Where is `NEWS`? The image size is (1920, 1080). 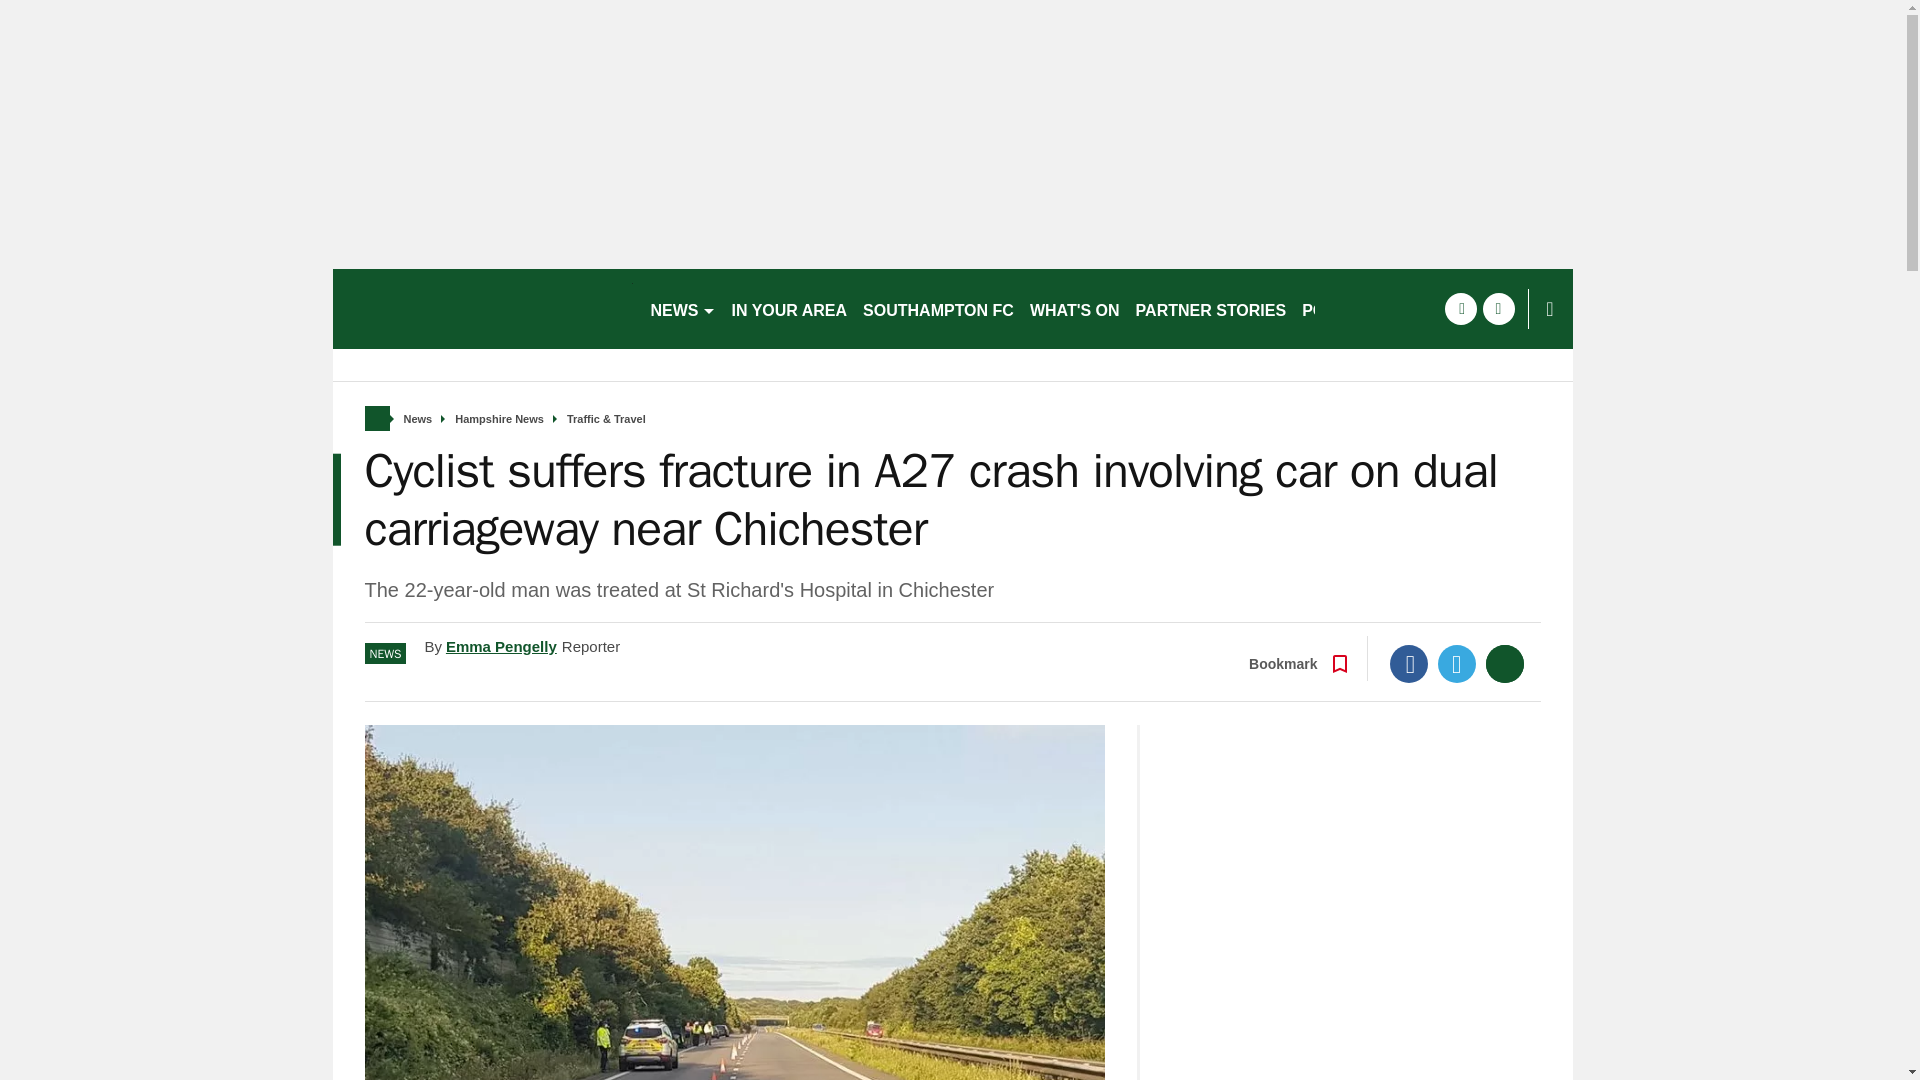 NEWS is located at coordinates (682, 308).